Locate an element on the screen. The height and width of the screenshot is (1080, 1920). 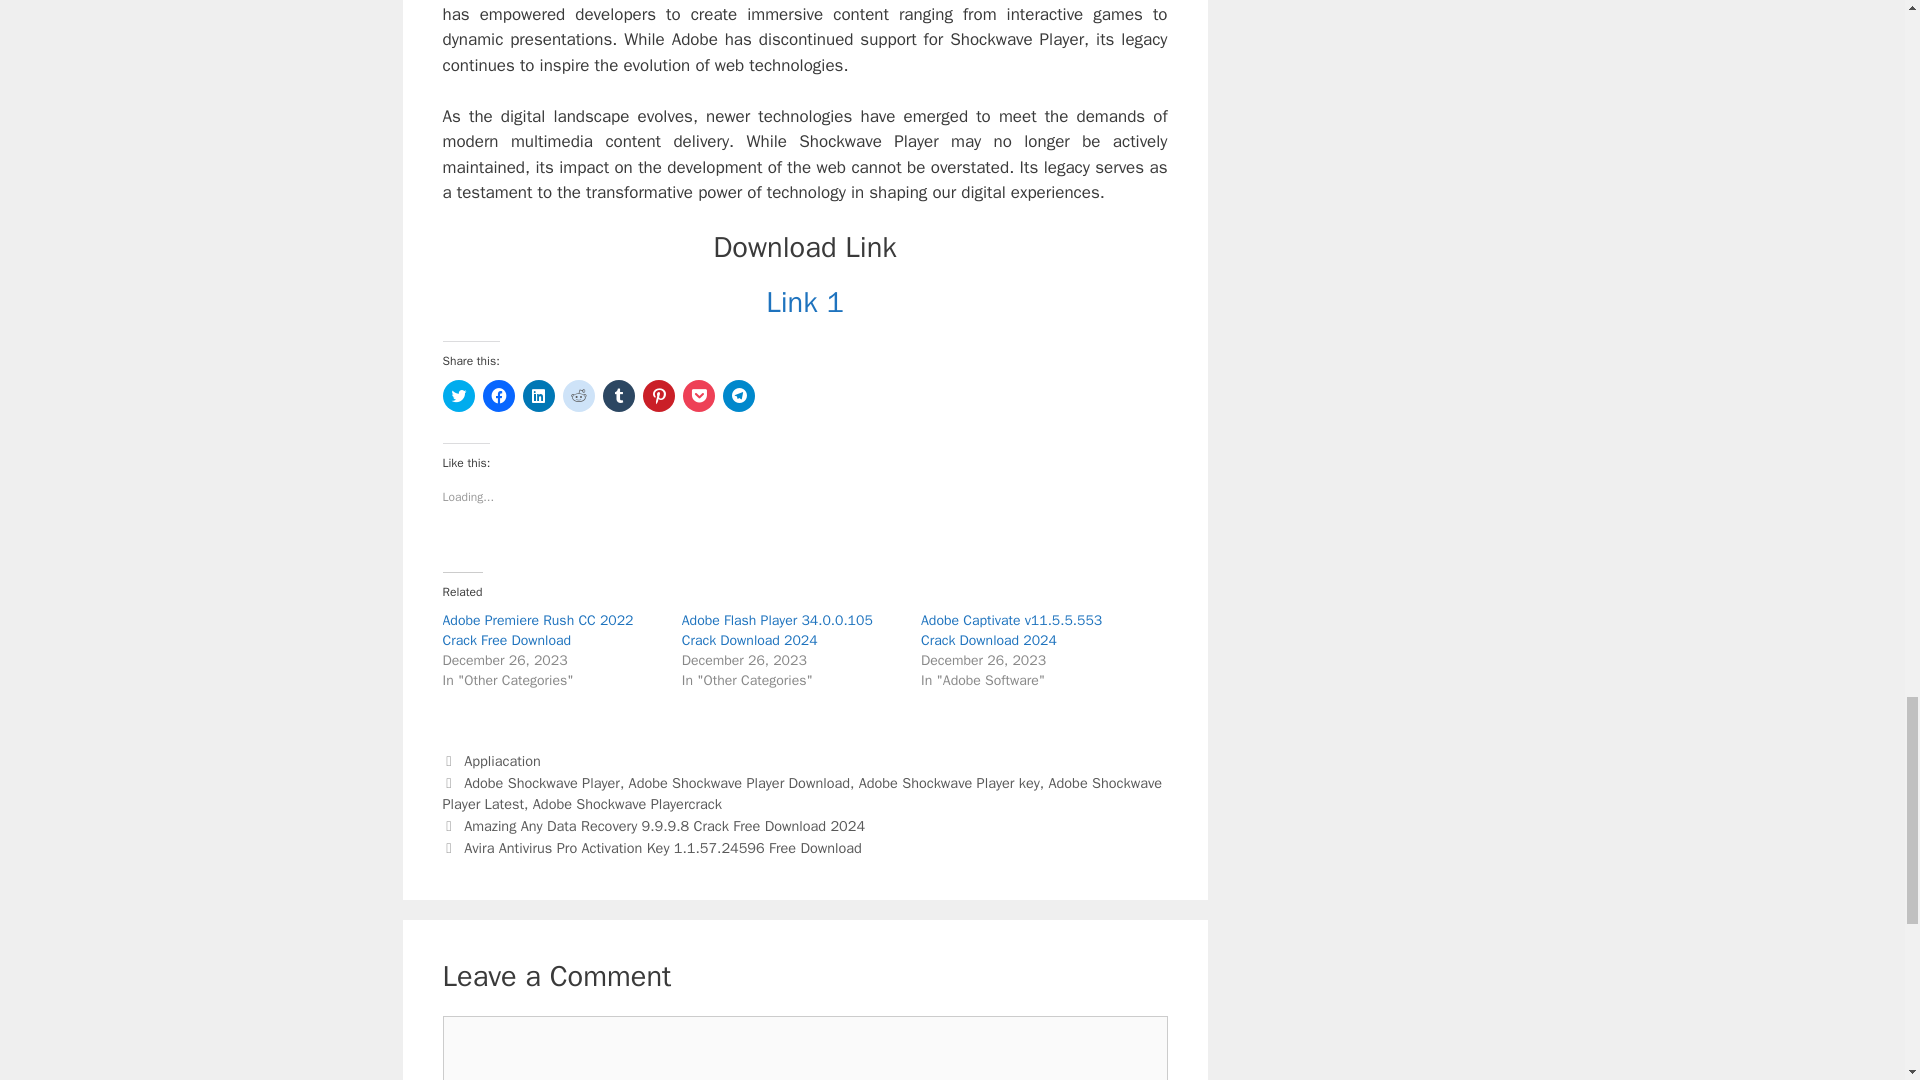
Click to share on Telegram is located at coordinates (738, 396).